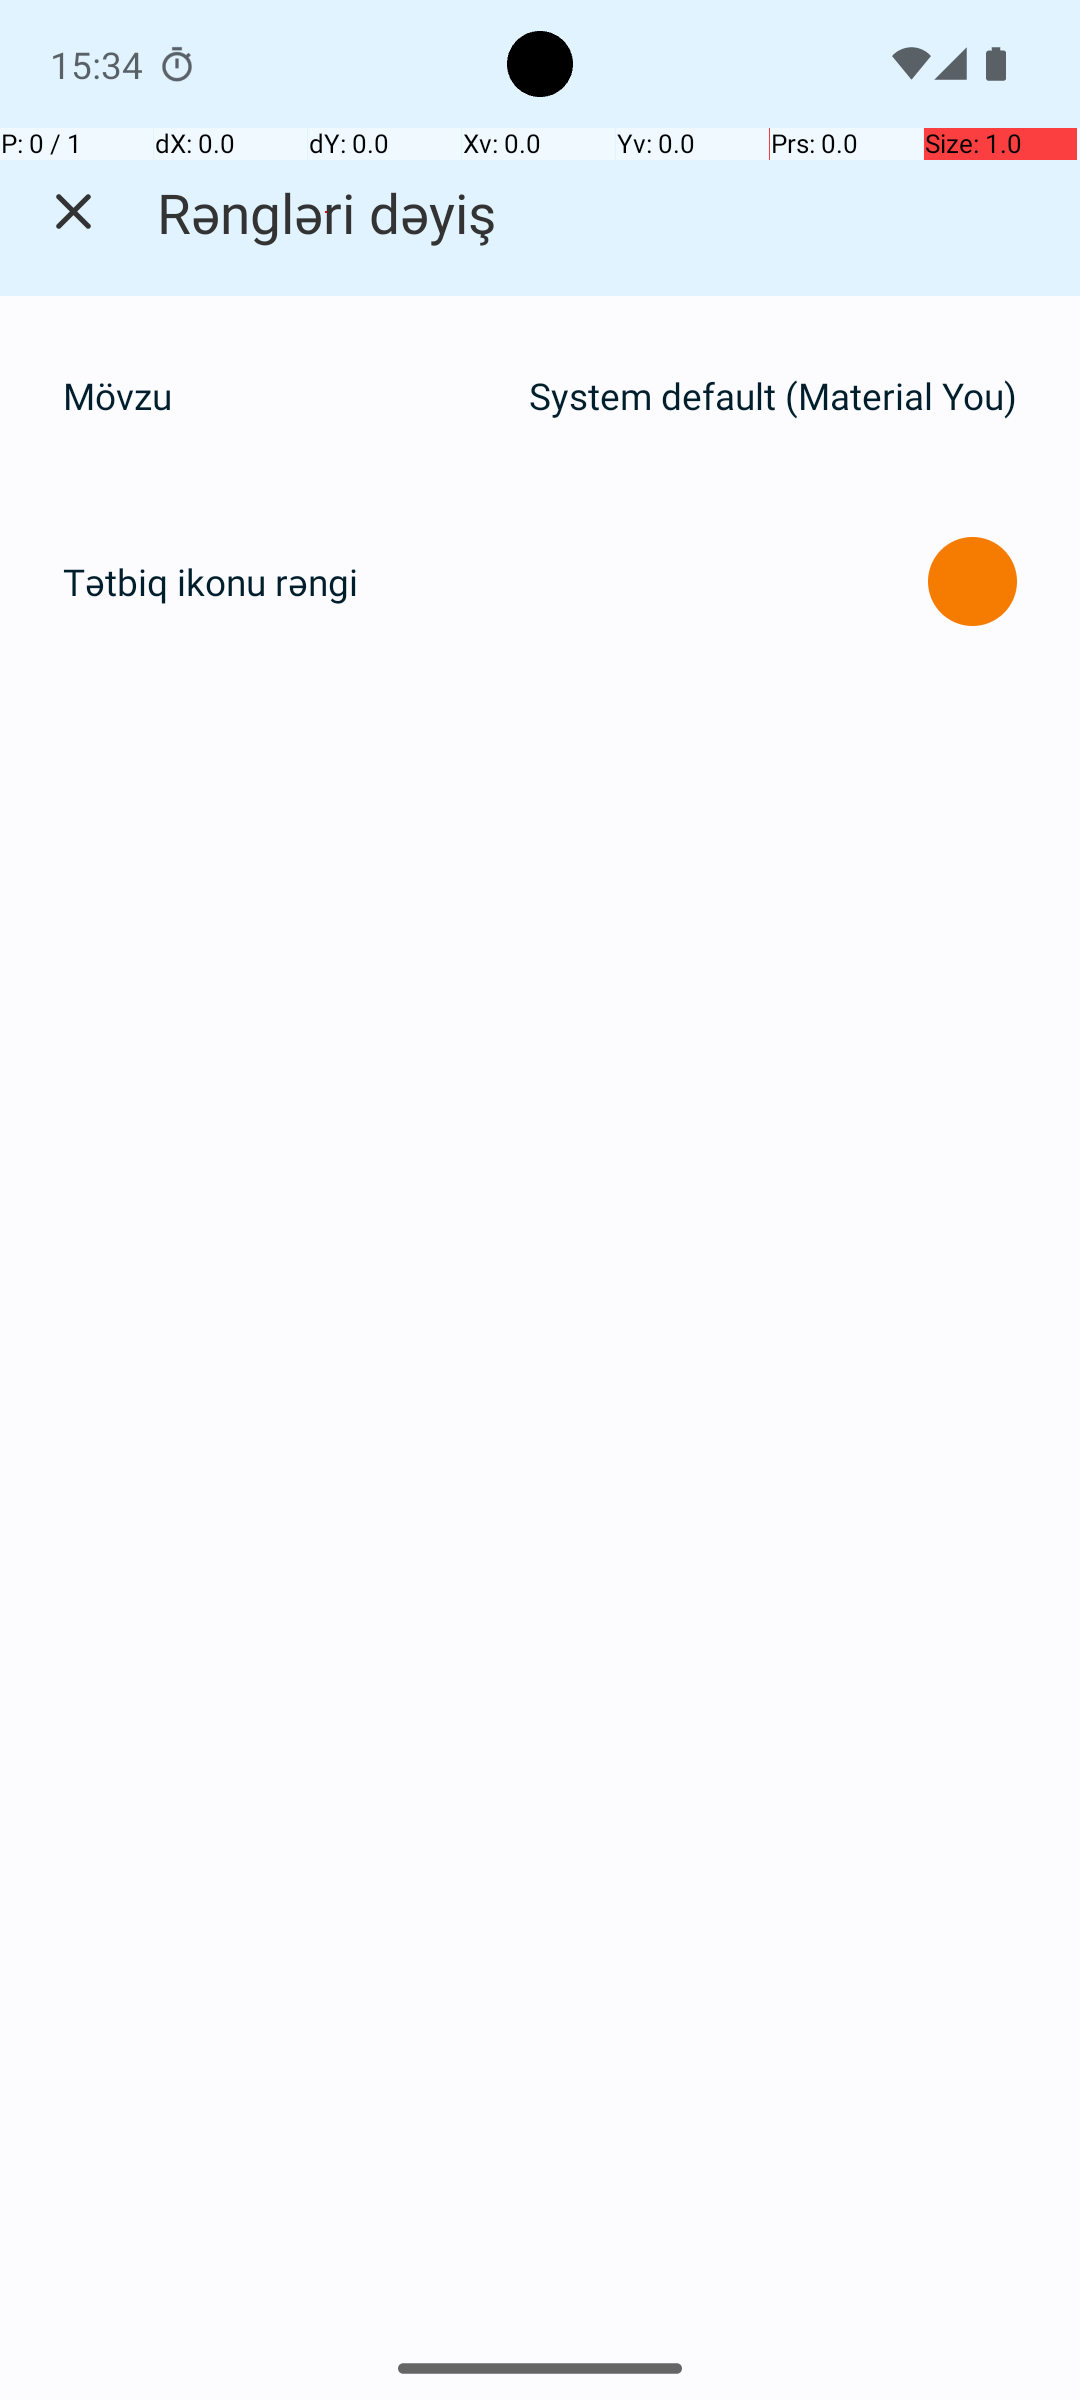  Describe the element at coordinates (210, 582) in the screenshot. I see `Tətbiq ikonu rəngi` at that location.